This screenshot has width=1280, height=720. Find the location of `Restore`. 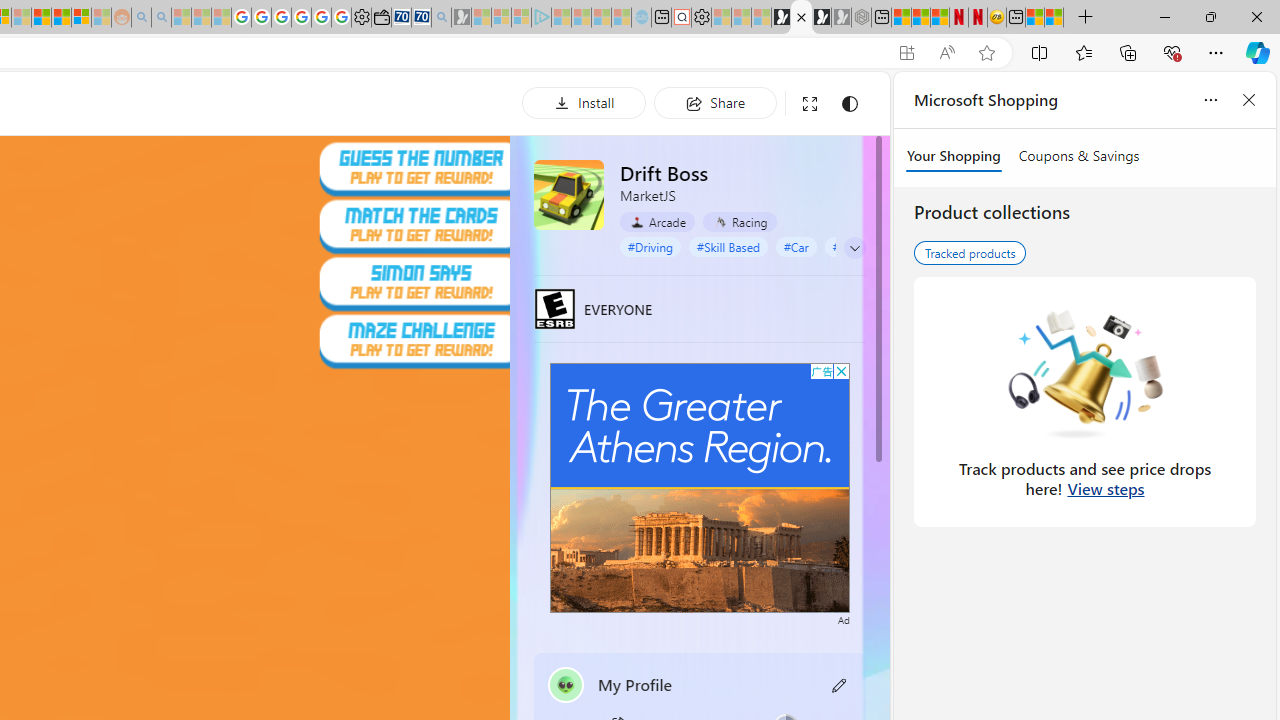

Restore is located at coordinates (1210, 16).